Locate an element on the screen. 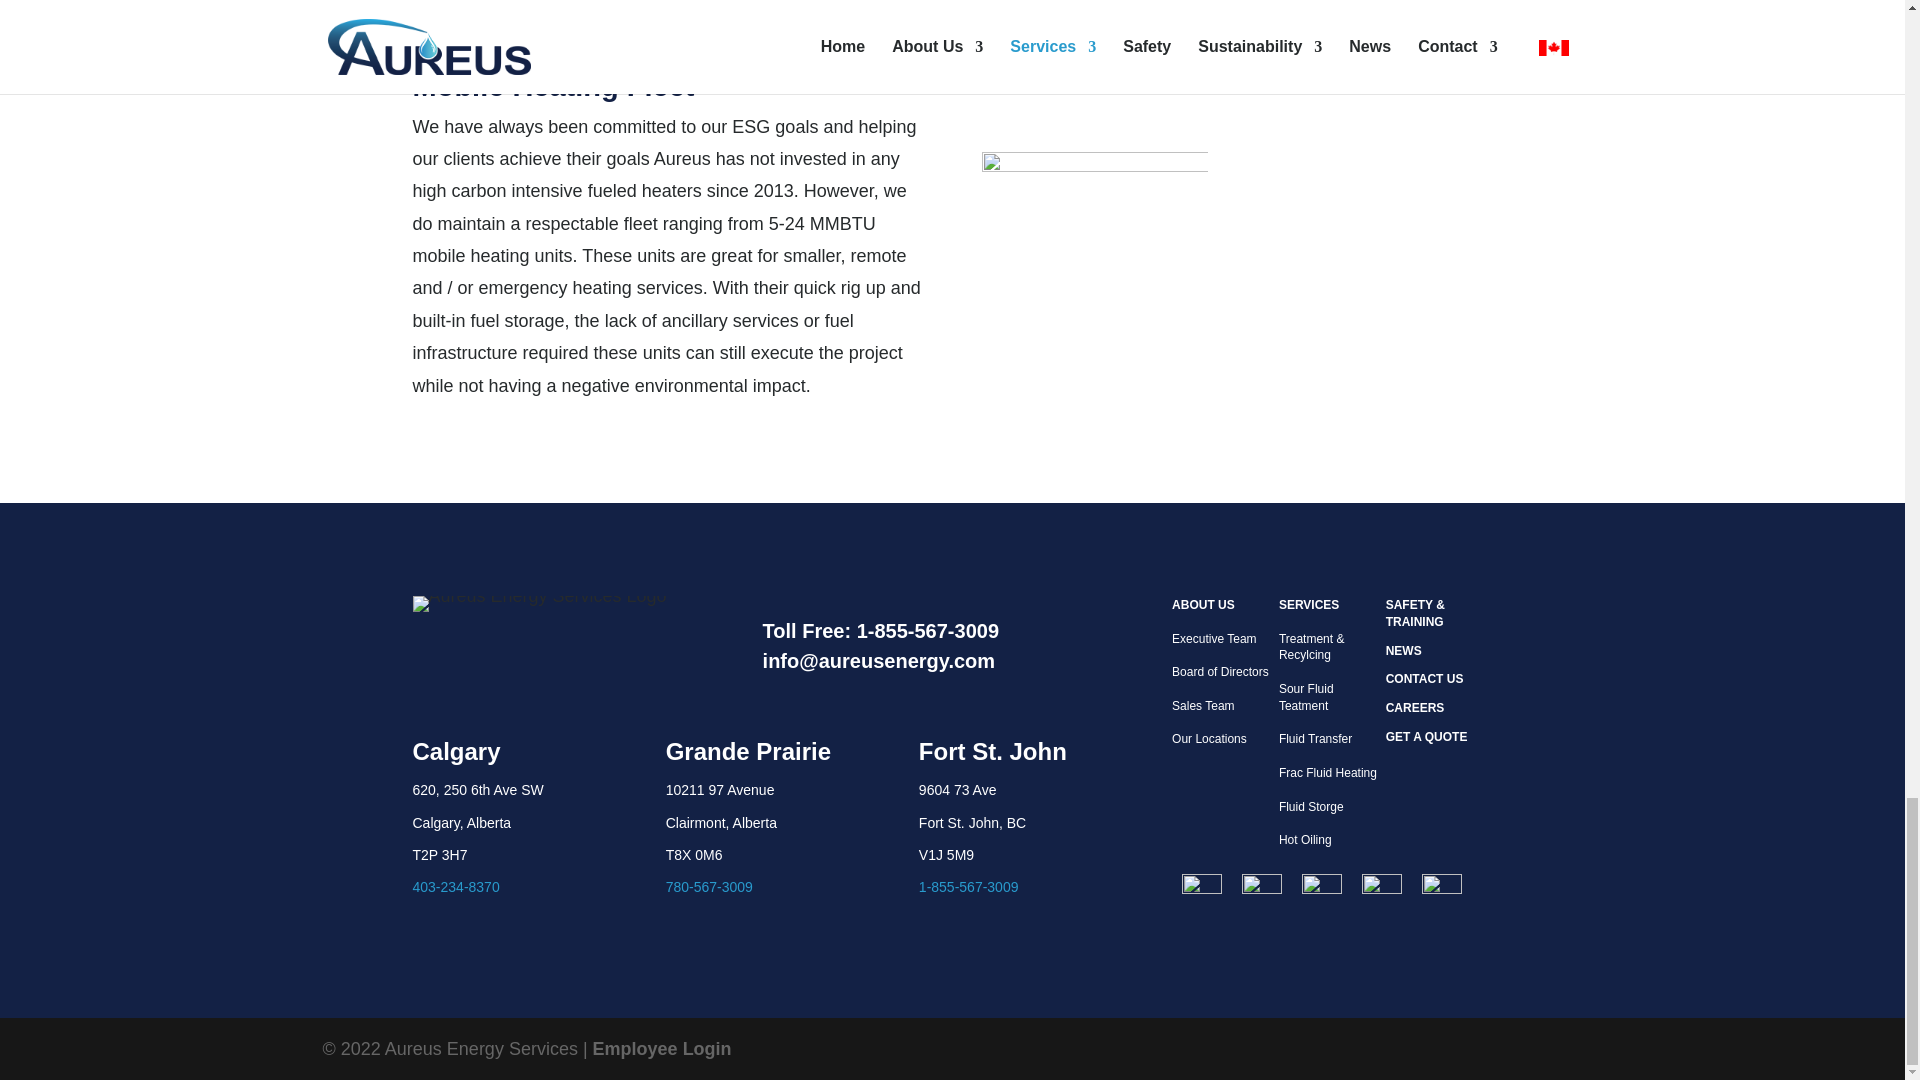 This screenshot has height=1080, width=1920. logo-complyworks is located at coordinates (1262, 888).